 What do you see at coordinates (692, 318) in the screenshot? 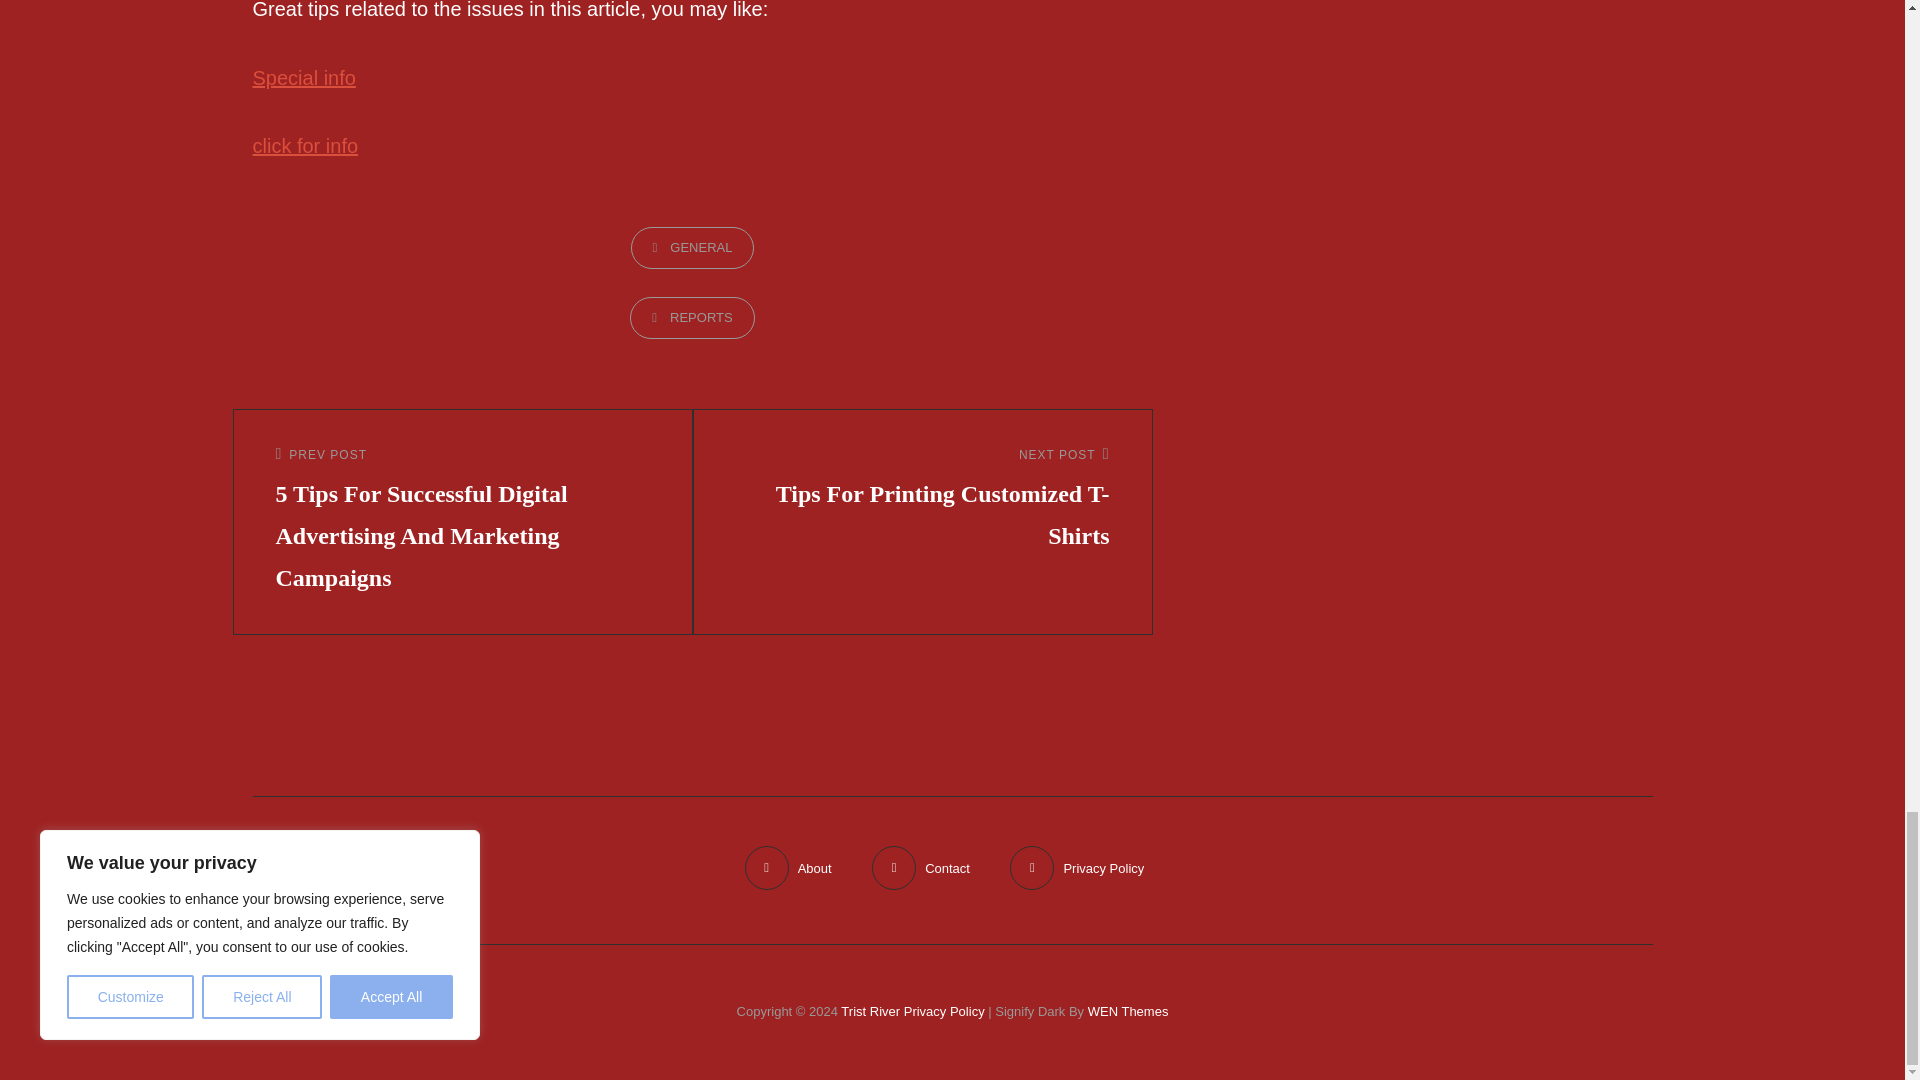
I see `REPORTS` at bounding box center [692, 318].